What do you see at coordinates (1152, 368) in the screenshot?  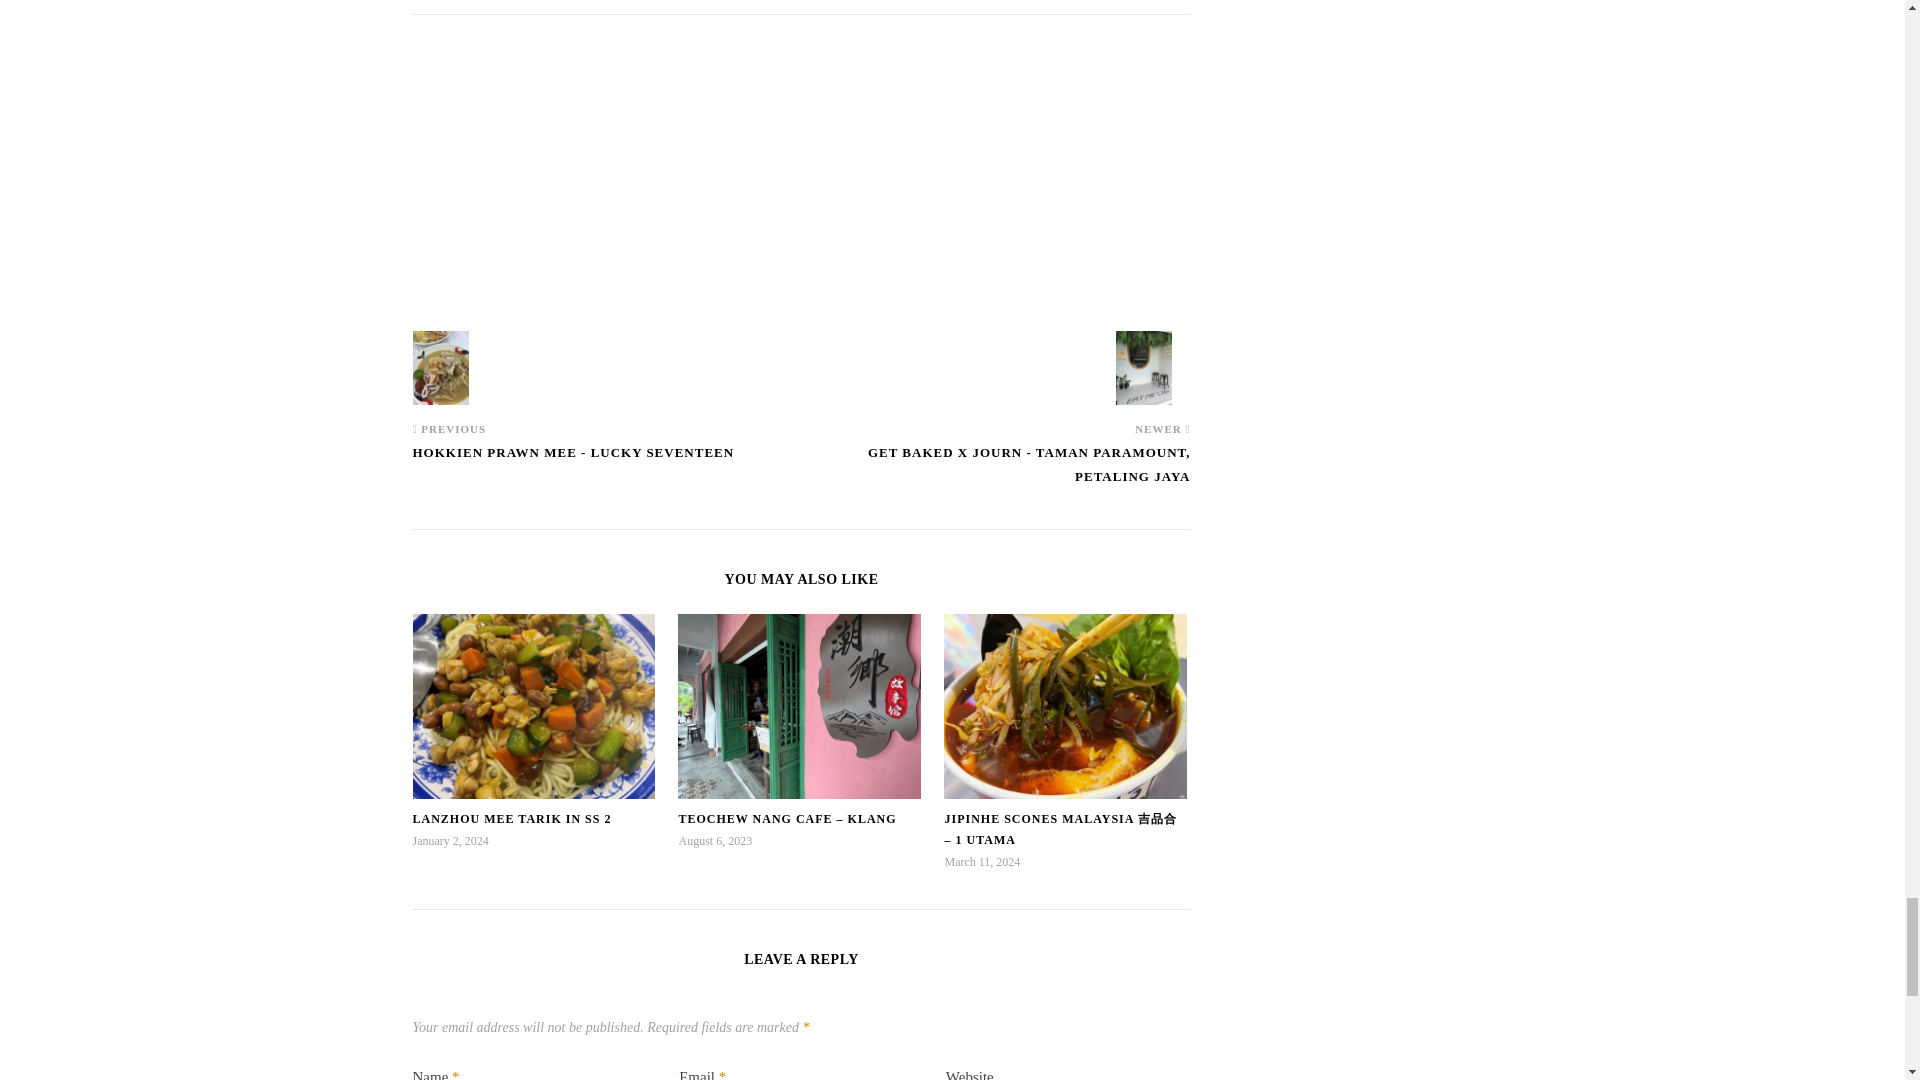 I see `Get Baked x Journ - Taman Paramount, Petaling Jaya` at bounding box center [1152, 368].